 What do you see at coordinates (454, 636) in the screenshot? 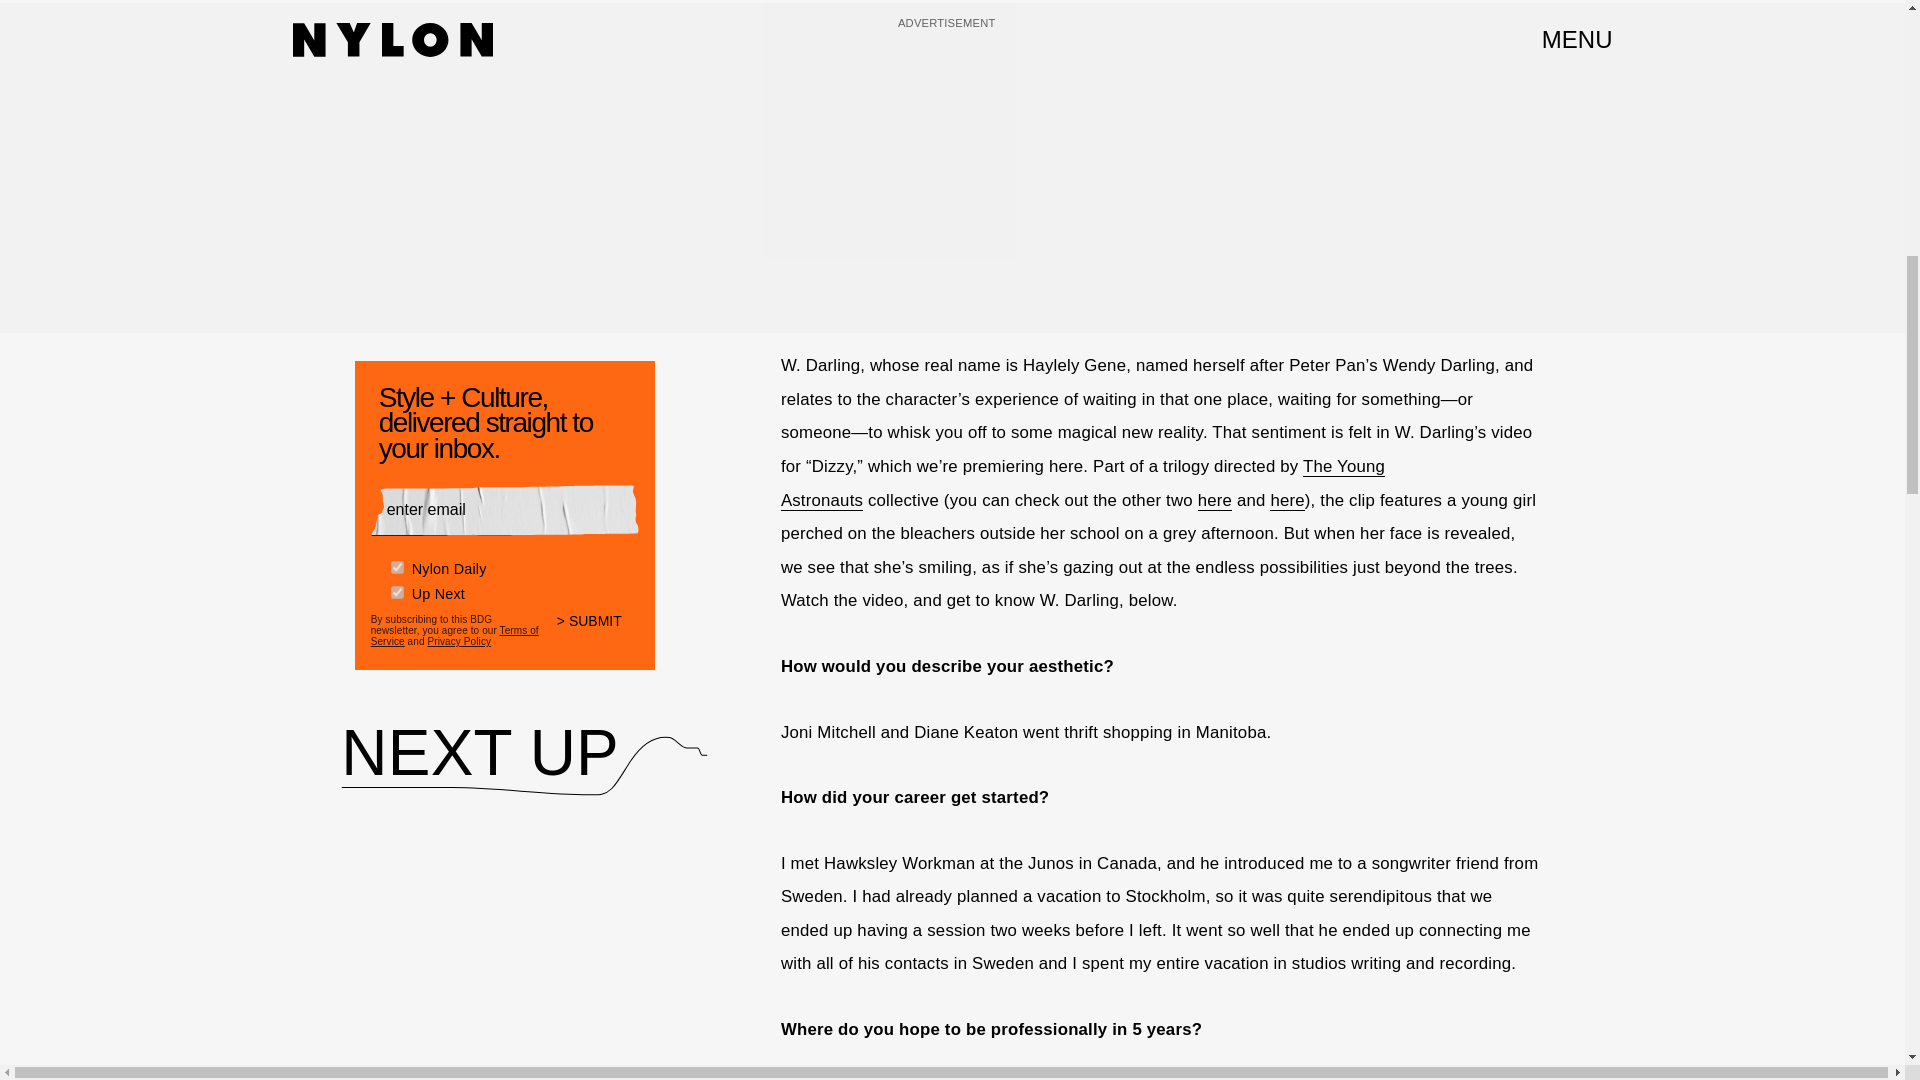
I see `Terms of Service` at bounding box center [454, 636].